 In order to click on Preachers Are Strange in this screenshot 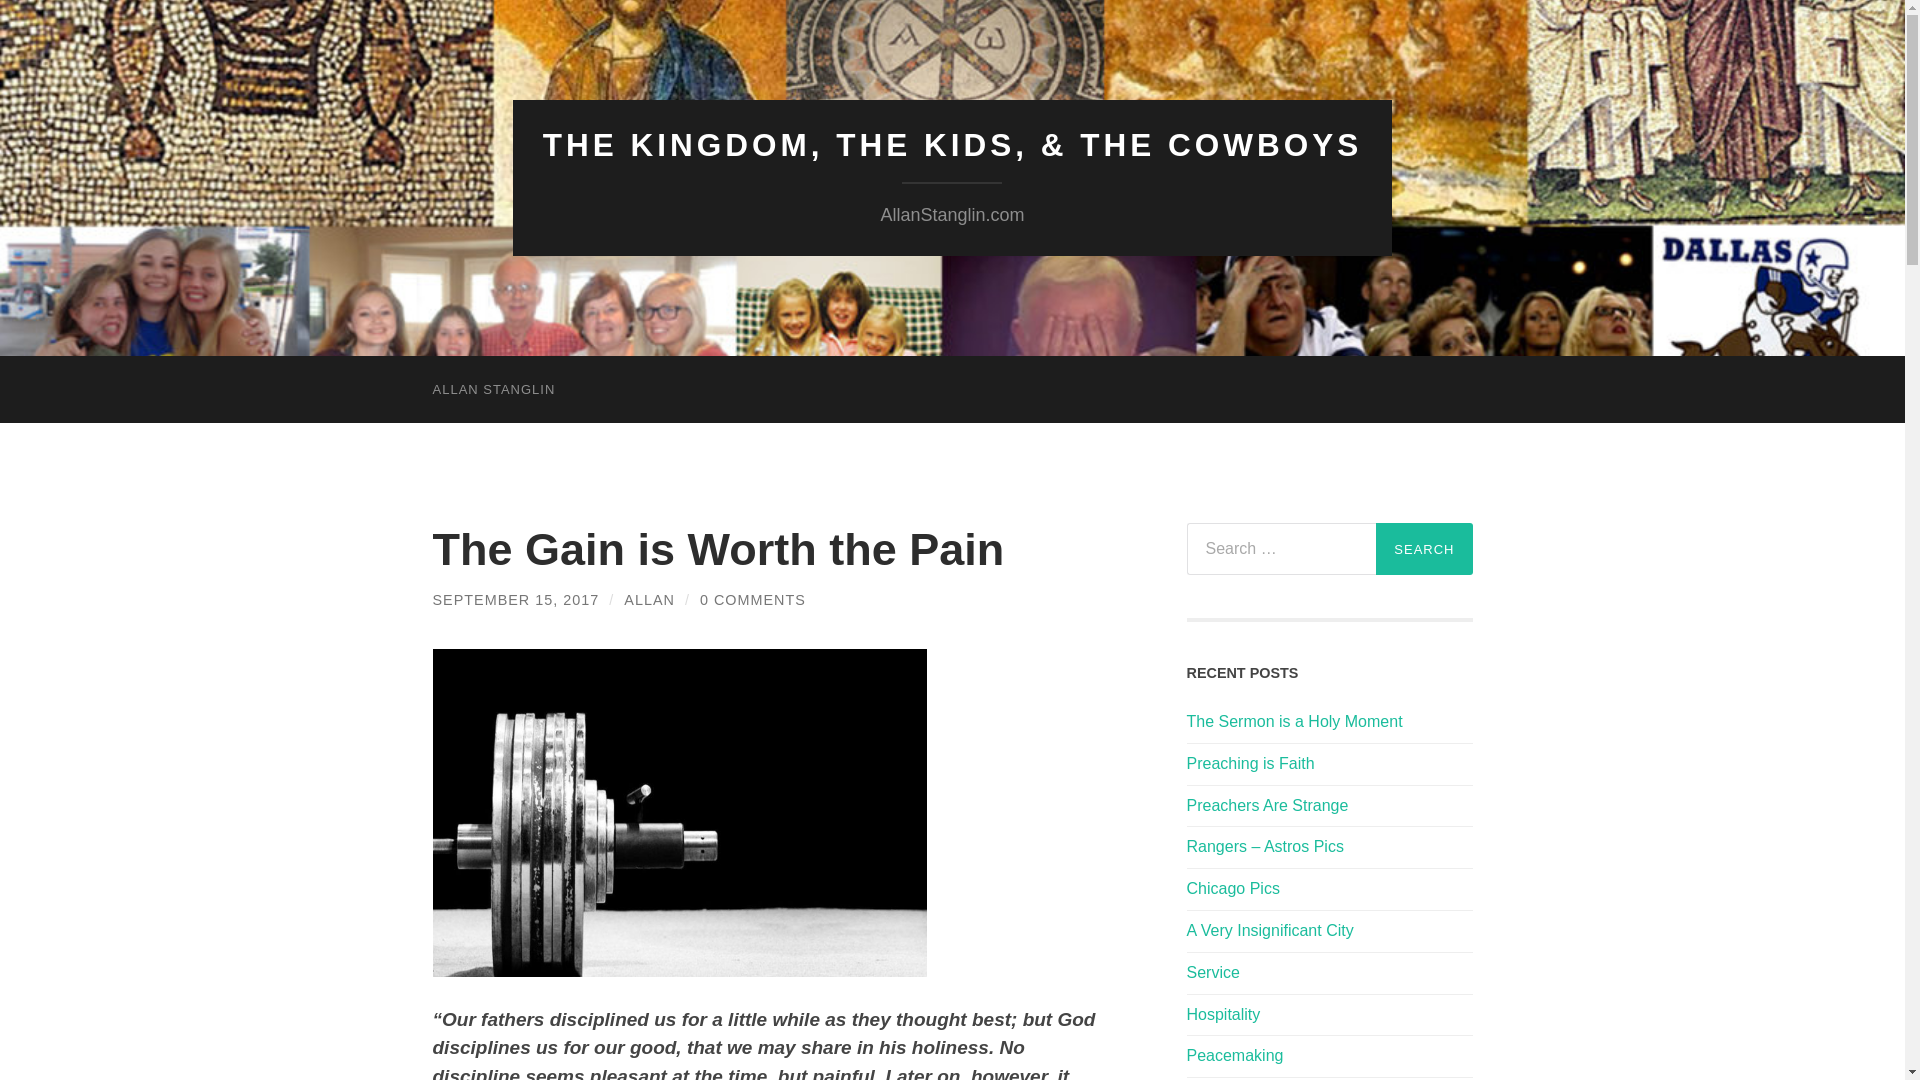, I will do `click(1329, 806)`.